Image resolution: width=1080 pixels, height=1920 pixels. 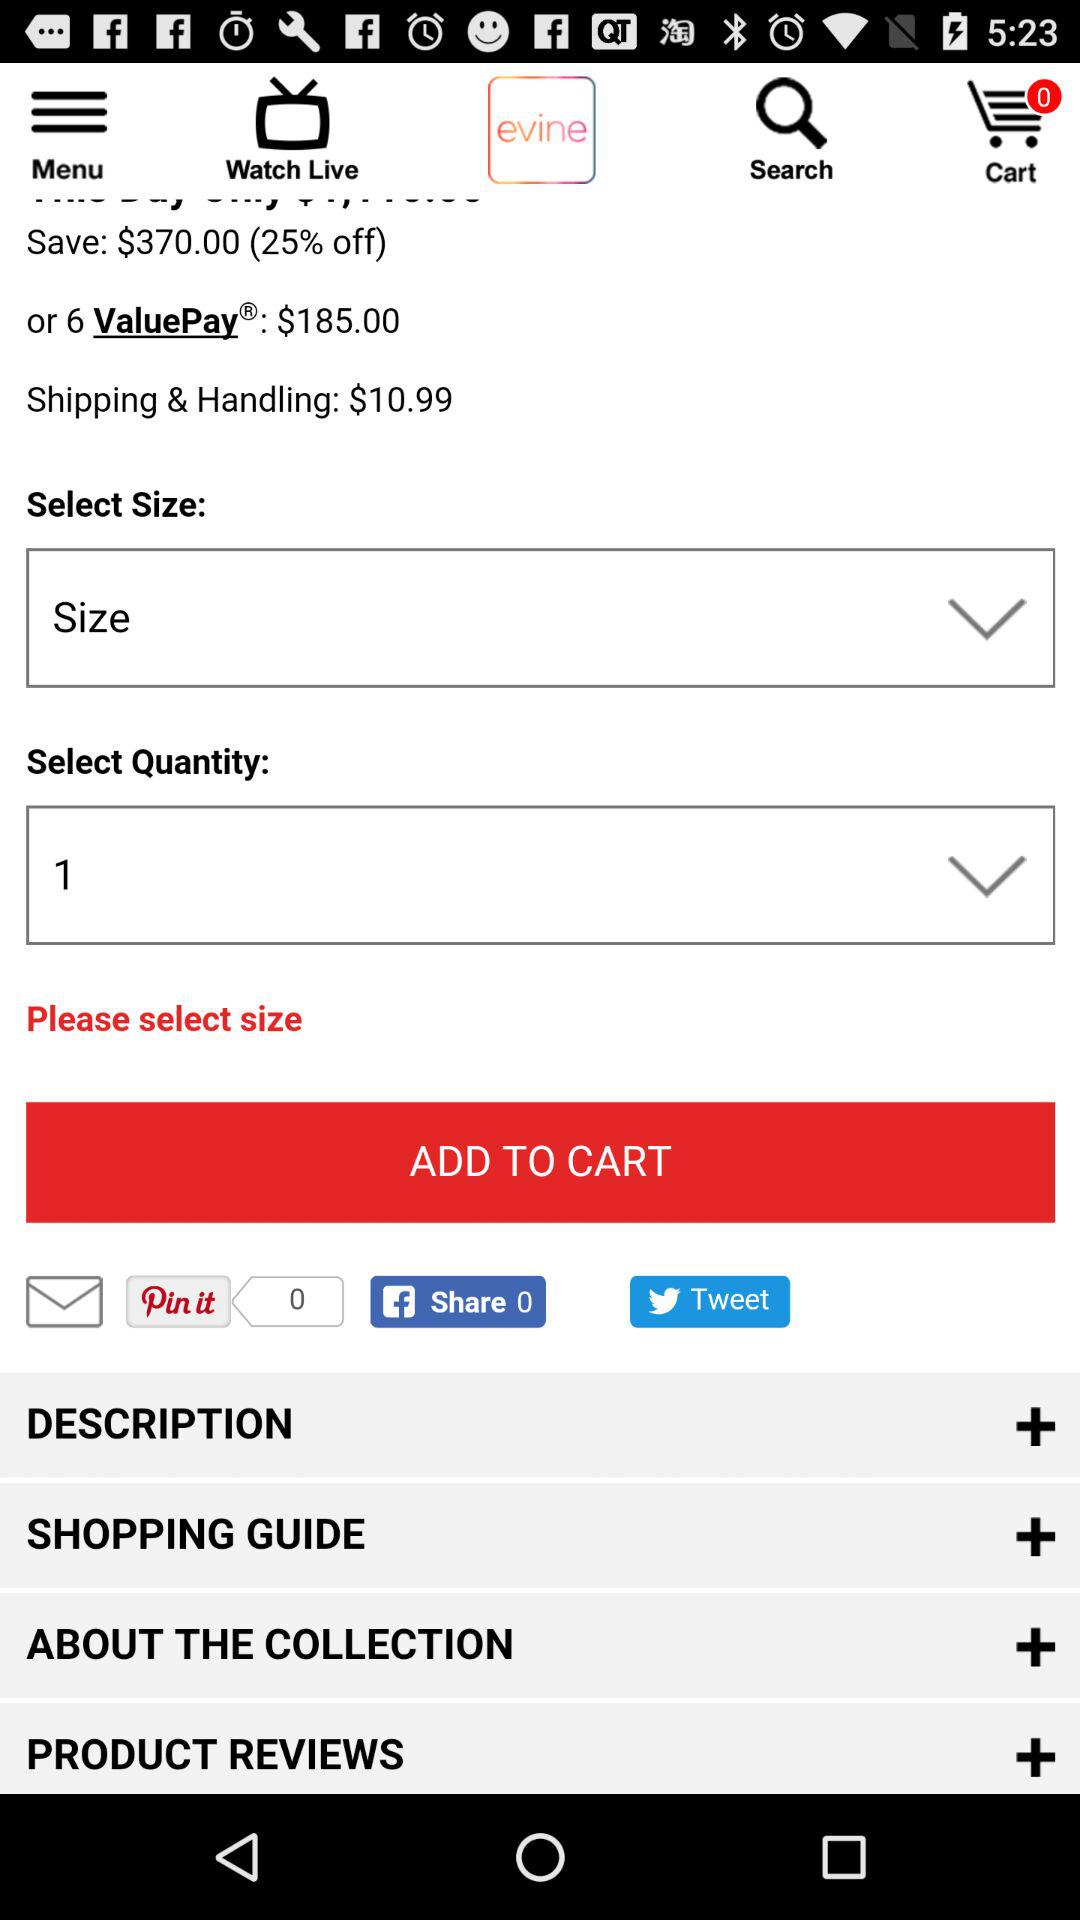 What do you see at coordinates (1010, 132) in the screenshot?
I see `go to purchase` at bounding box center [1010, 132].